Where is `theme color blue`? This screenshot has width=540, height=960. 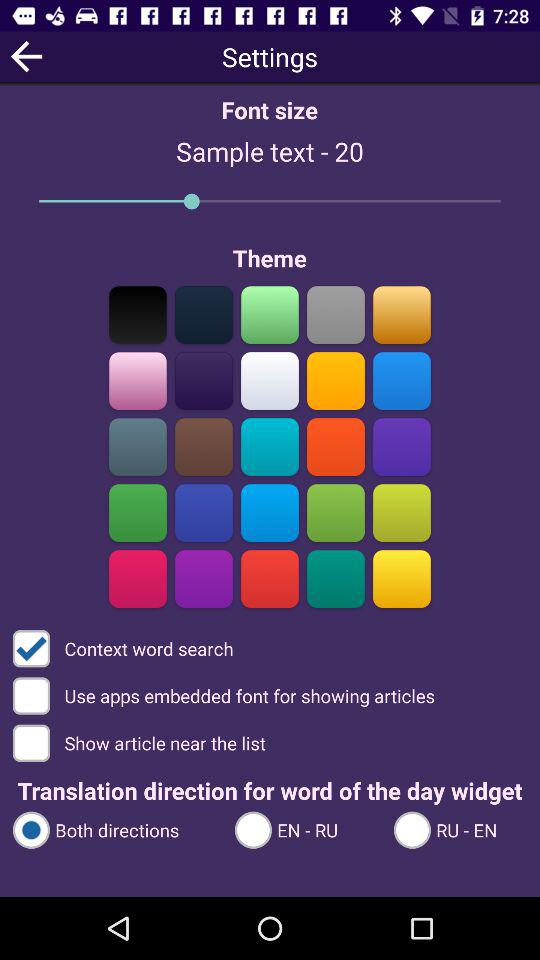
theme color blue is located at coordinates (402, 380).